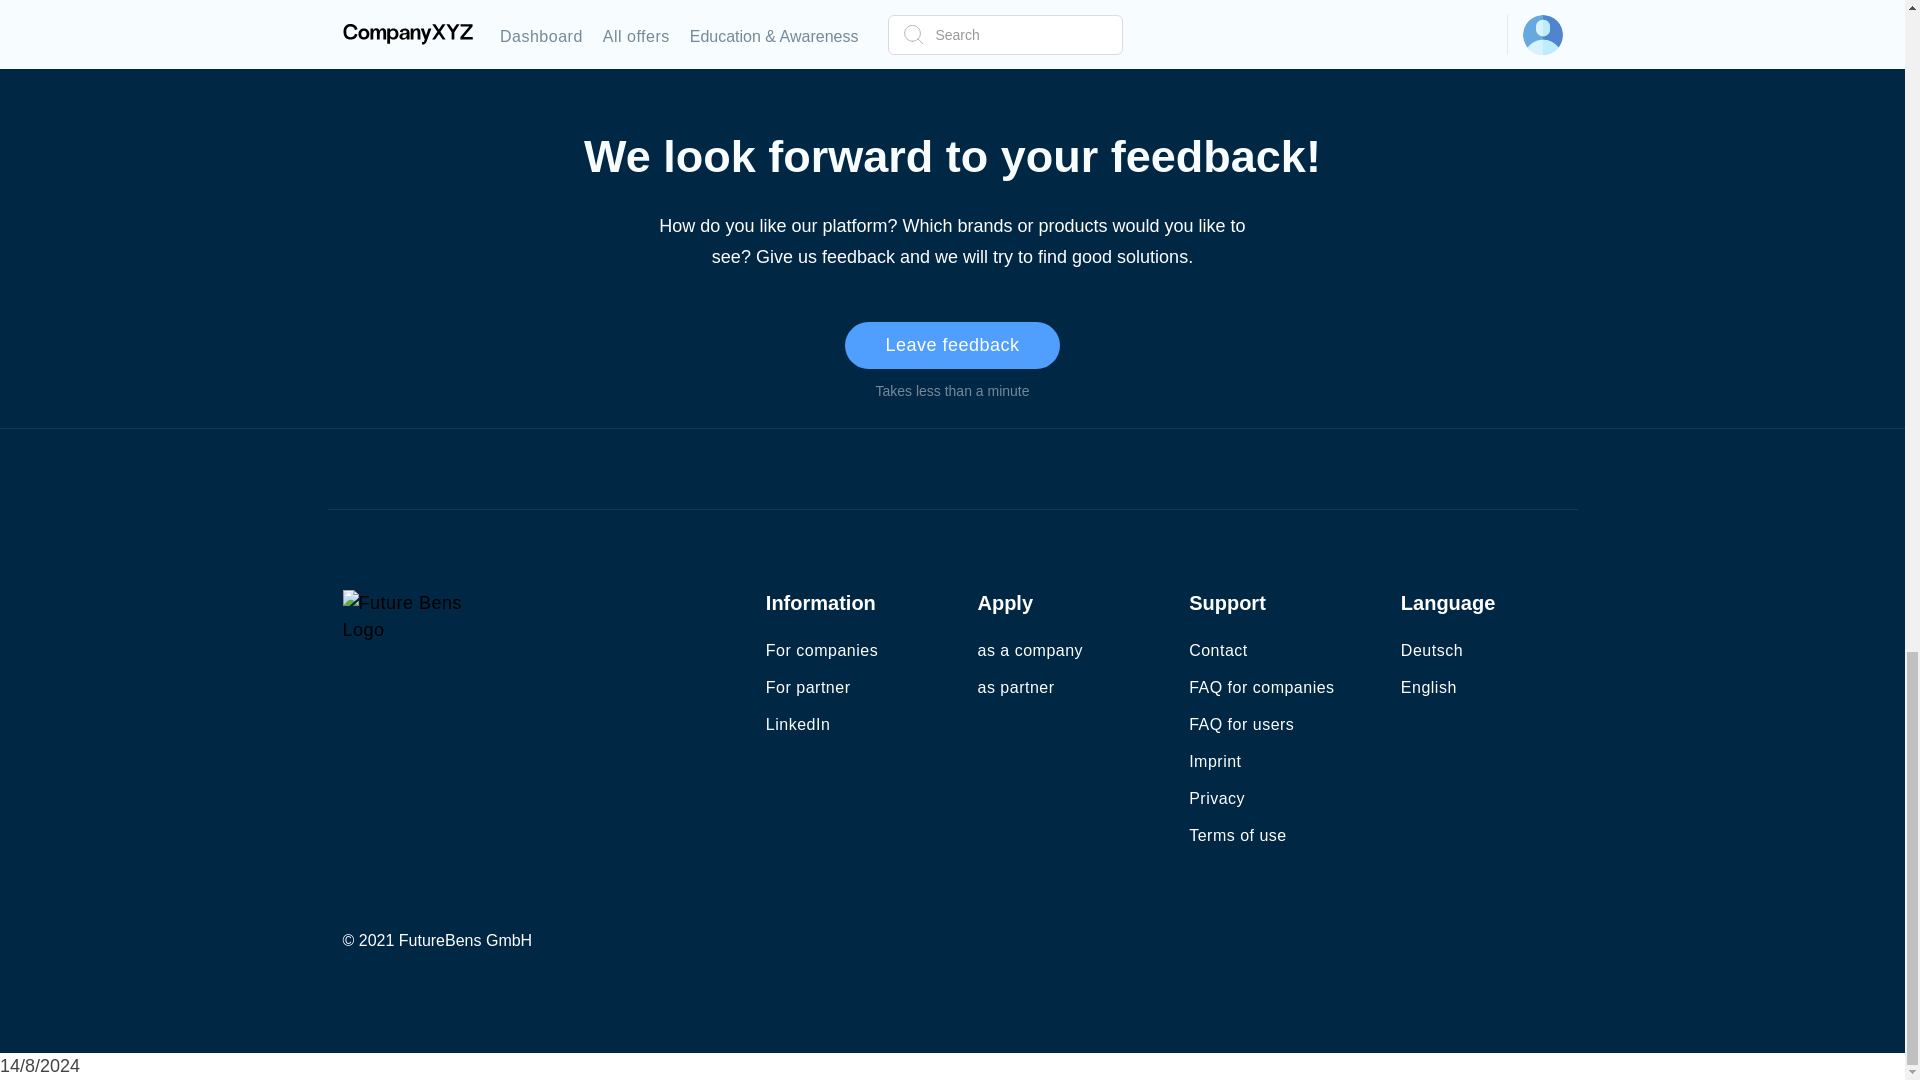  I want to click on Leave feedback, so click(952, 345).